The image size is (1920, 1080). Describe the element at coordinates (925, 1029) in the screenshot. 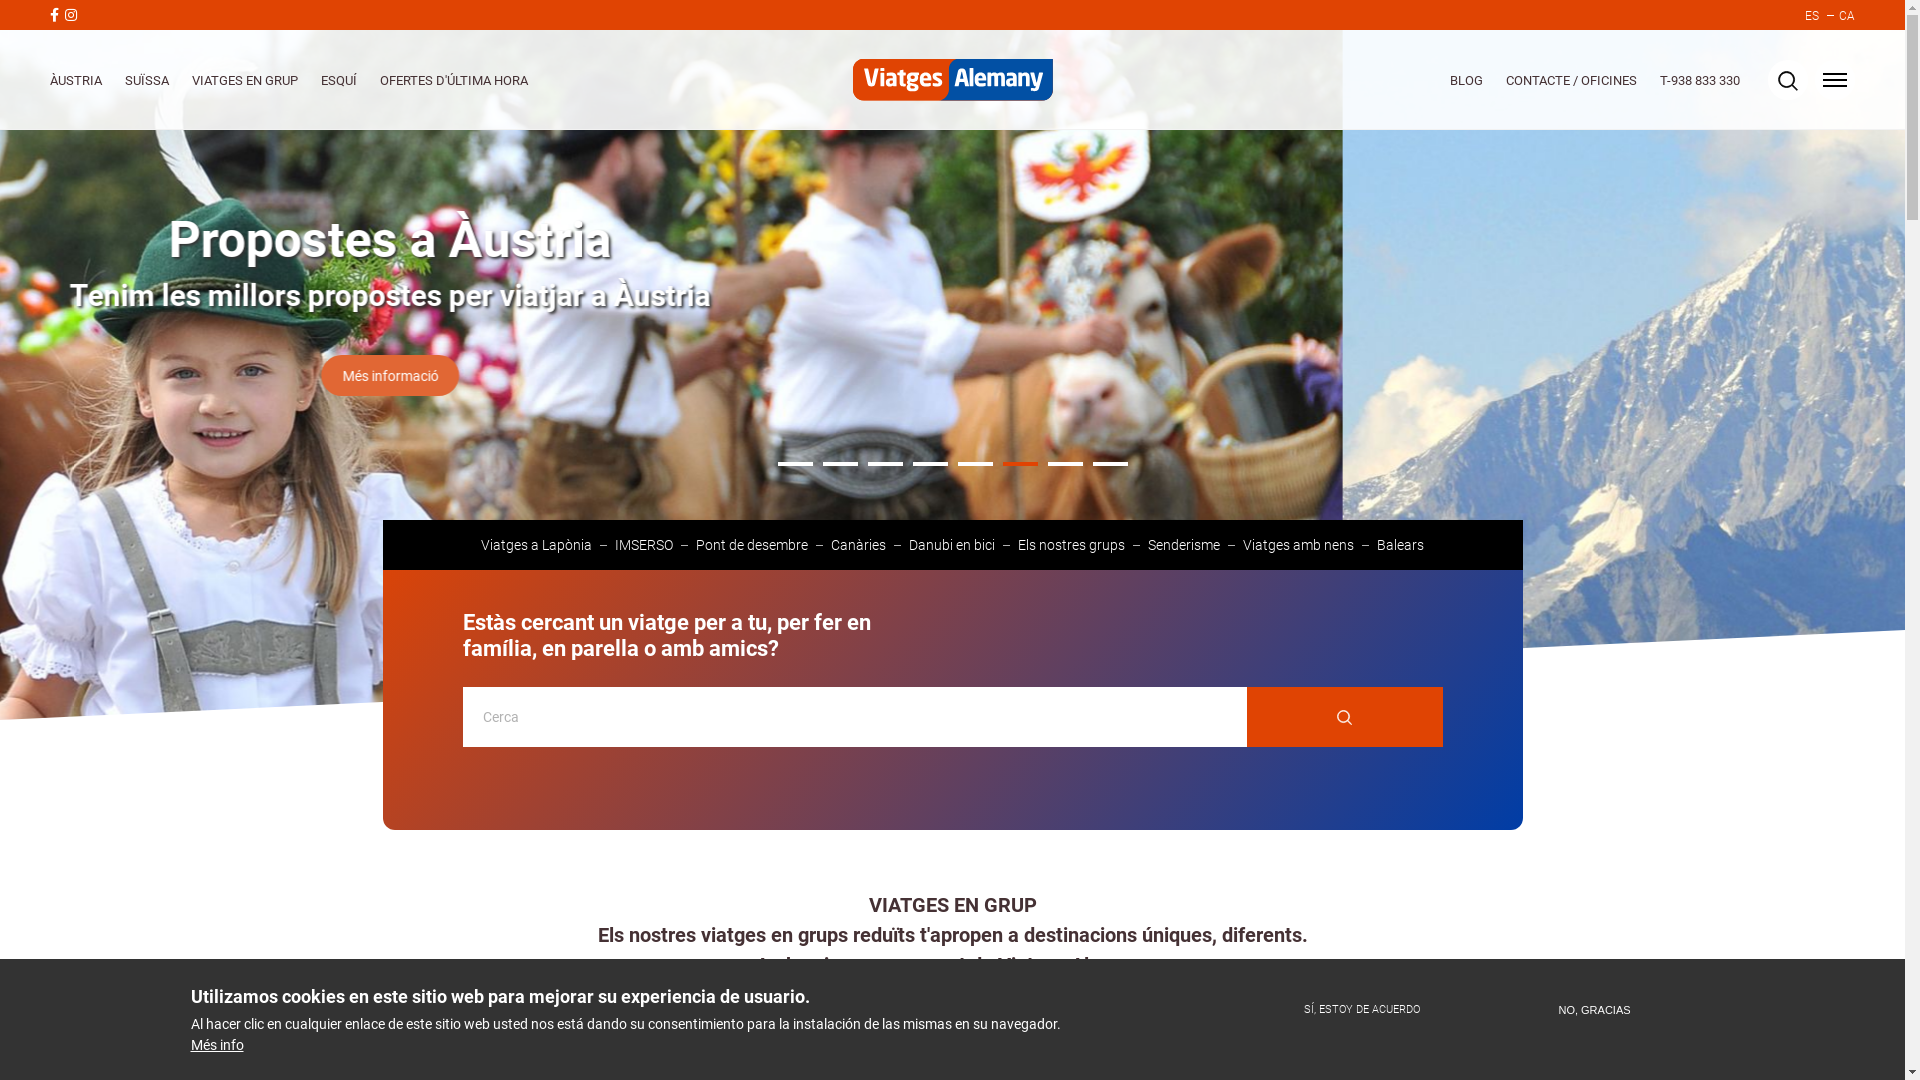

I see `Cap de setmana a Lourdes` at that location.